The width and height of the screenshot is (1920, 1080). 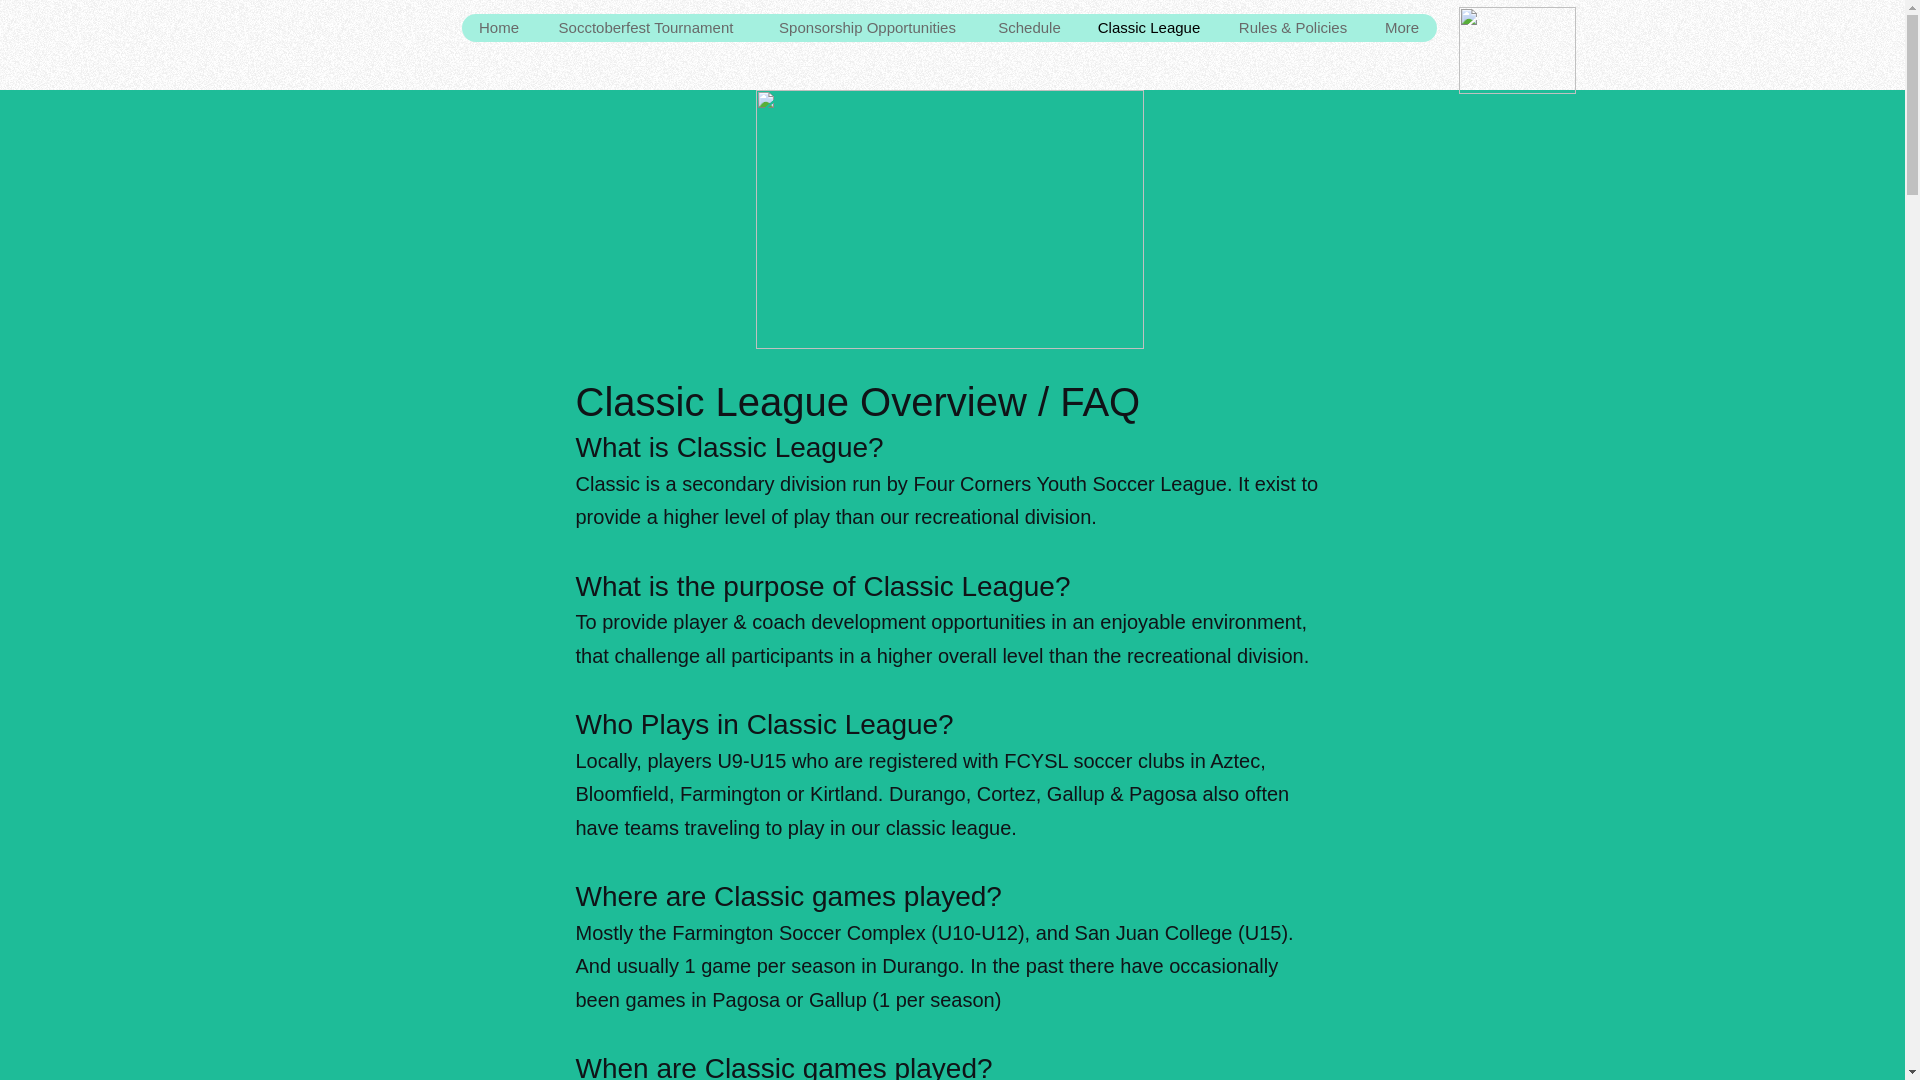 I want to click on Home, so click(x=500, y=28).